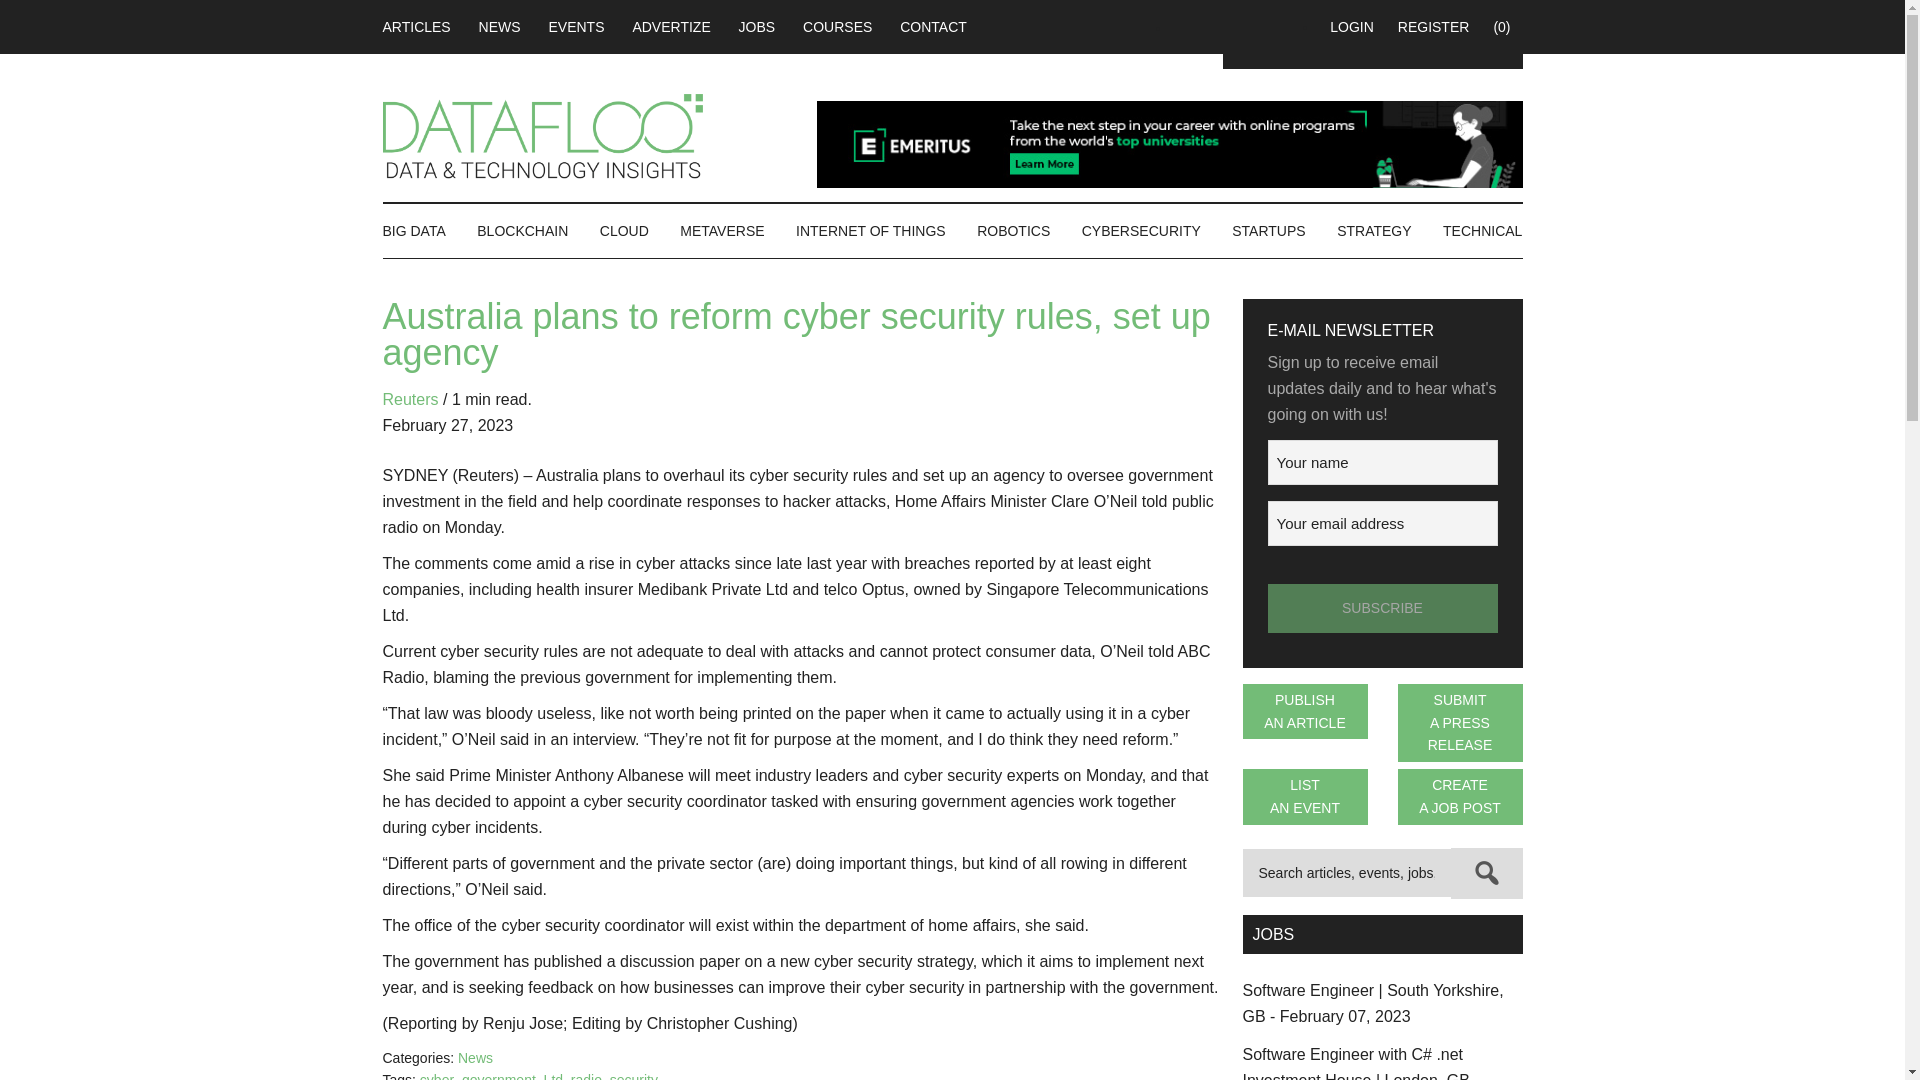 Image resolution: width=1920 pixels, height=1080 pixels. I want to click on RSS, so click(1262, 26).